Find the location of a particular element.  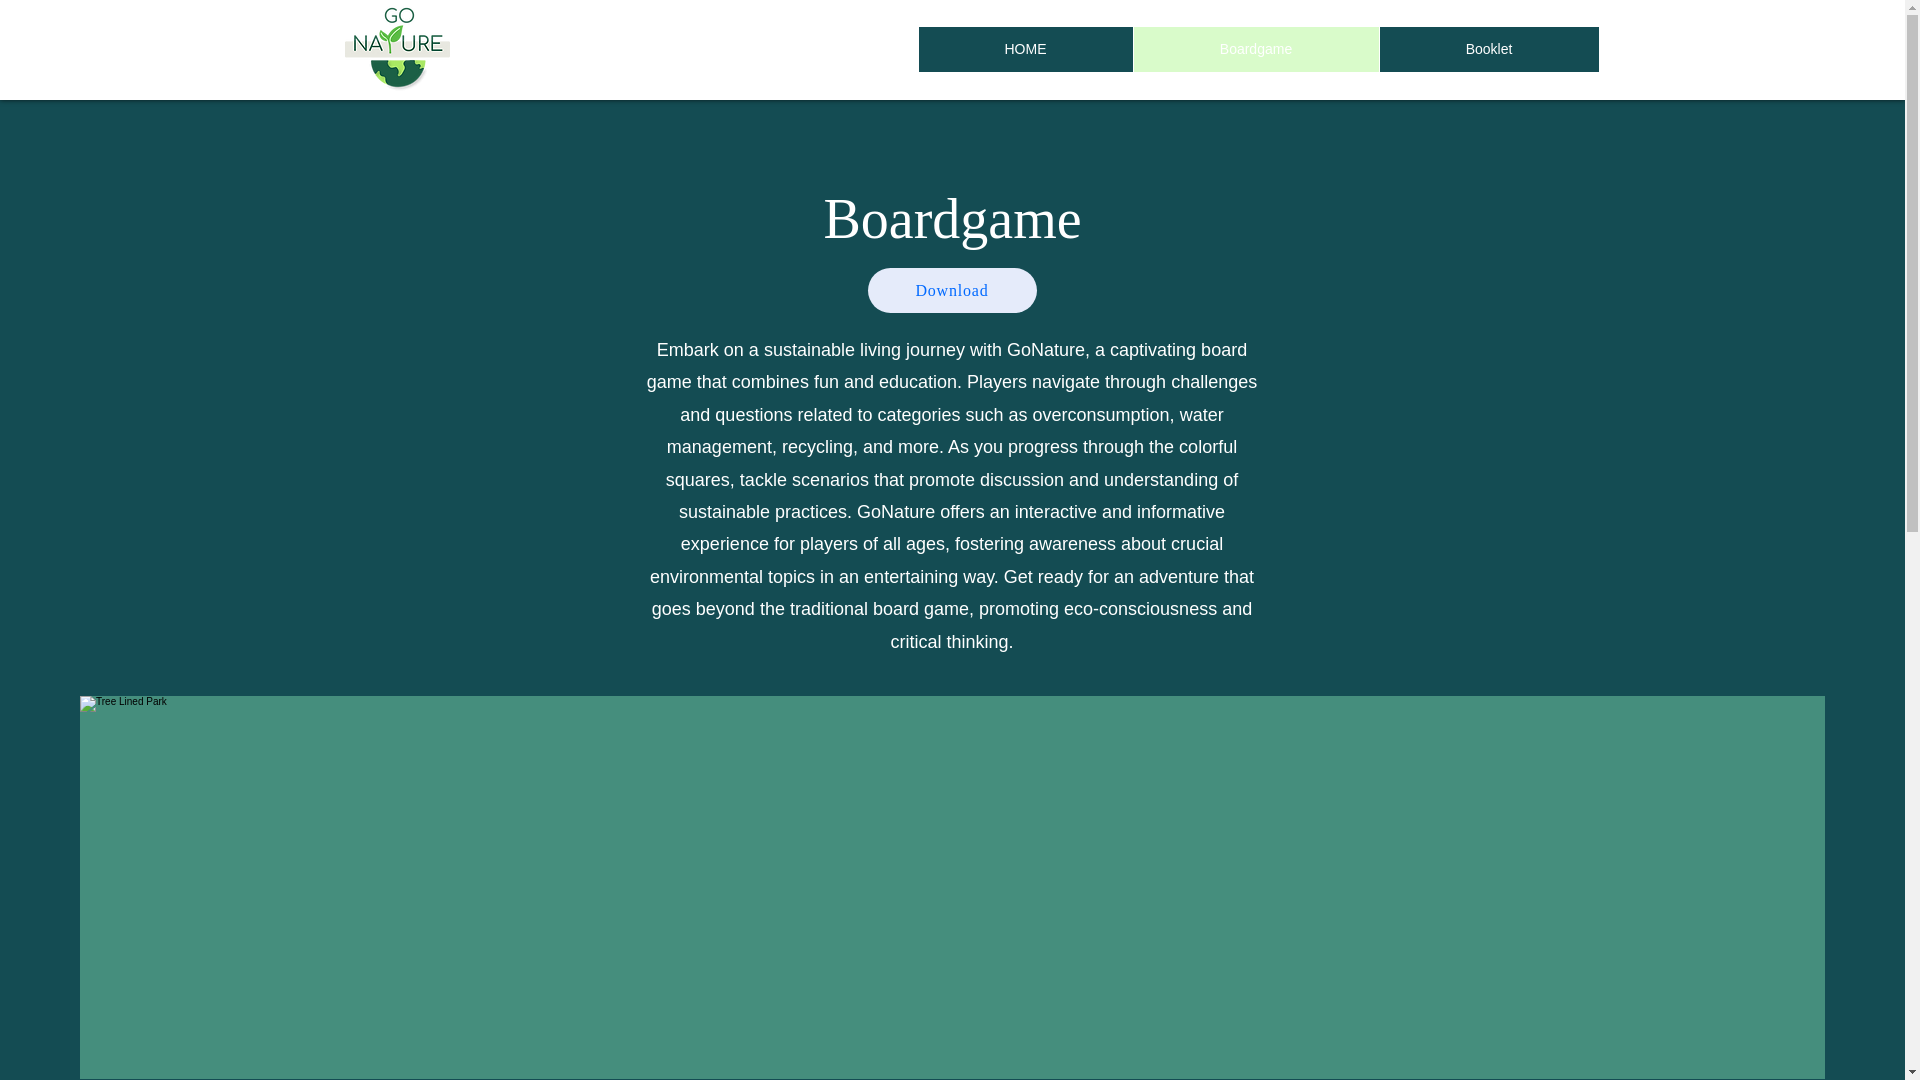

Download is located at coordinates (952, 290).